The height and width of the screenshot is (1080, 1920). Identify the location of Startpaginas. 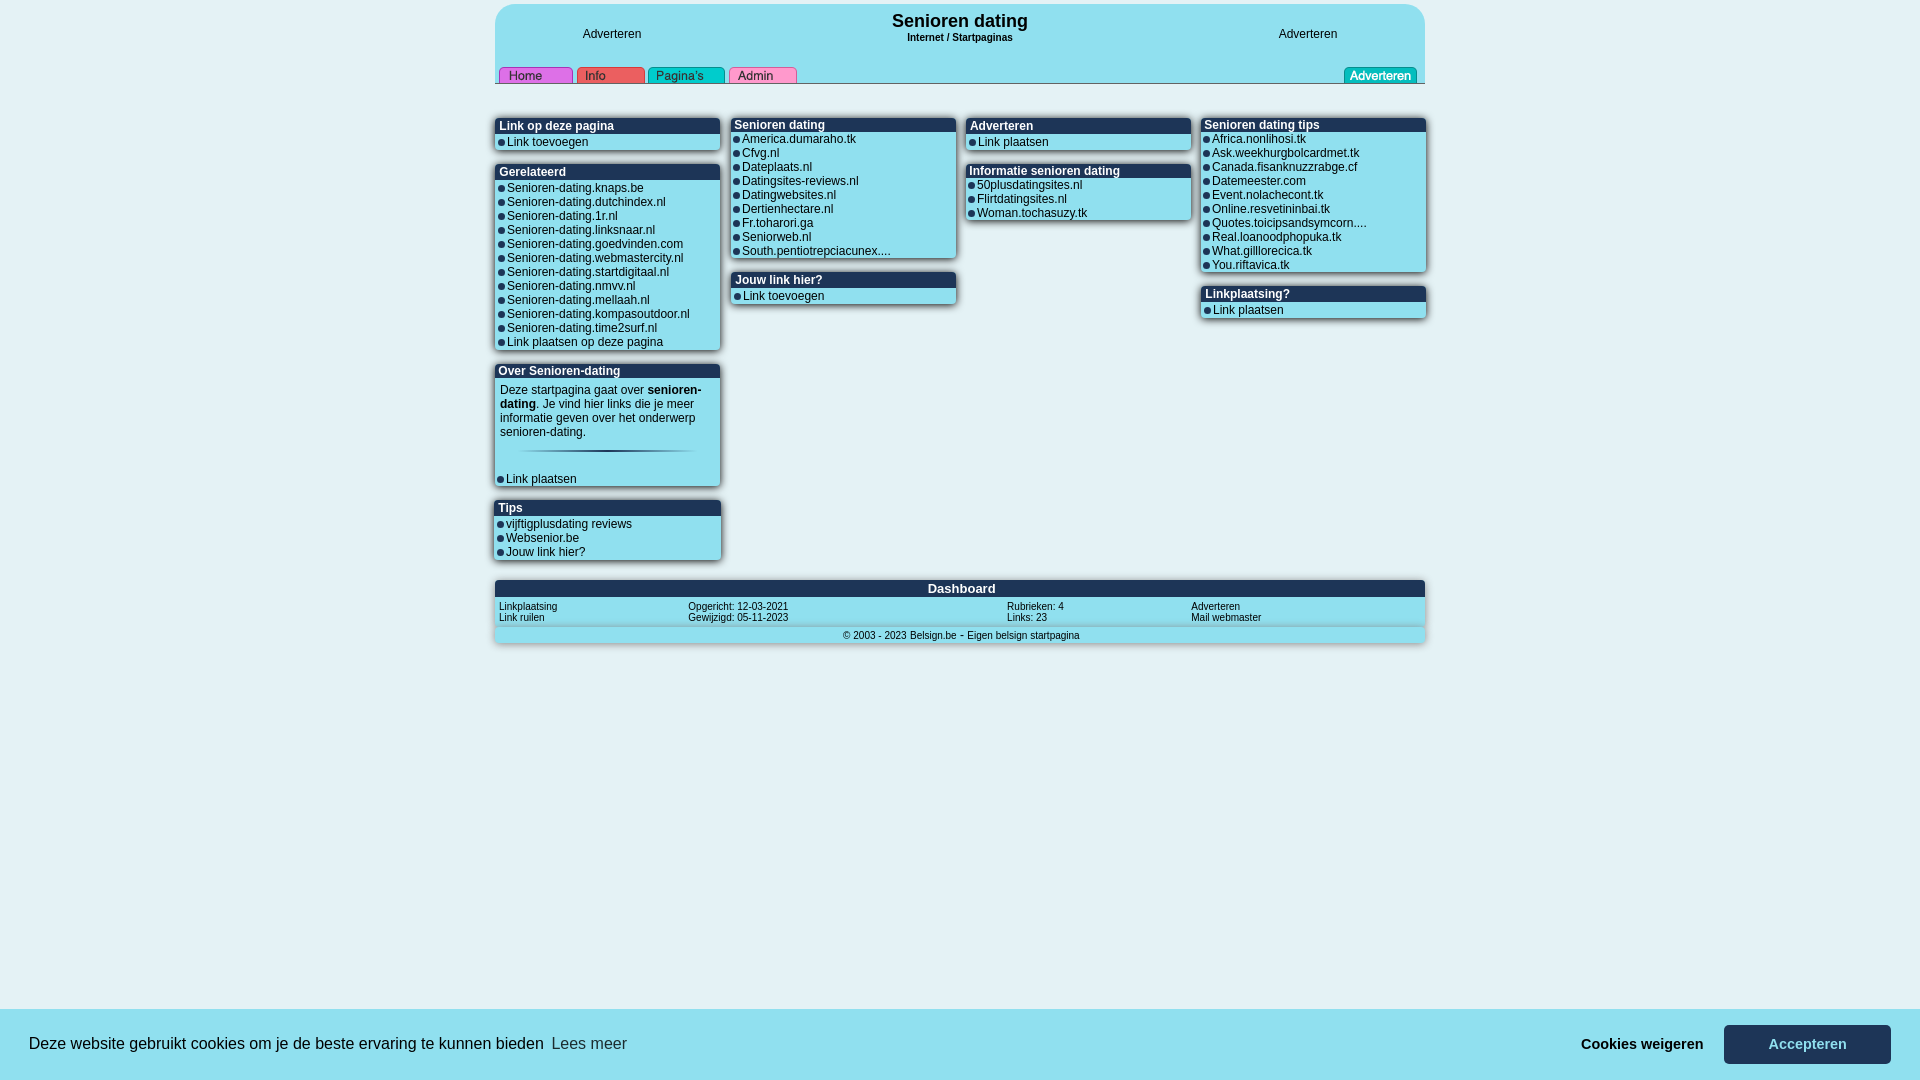
(982, 38).